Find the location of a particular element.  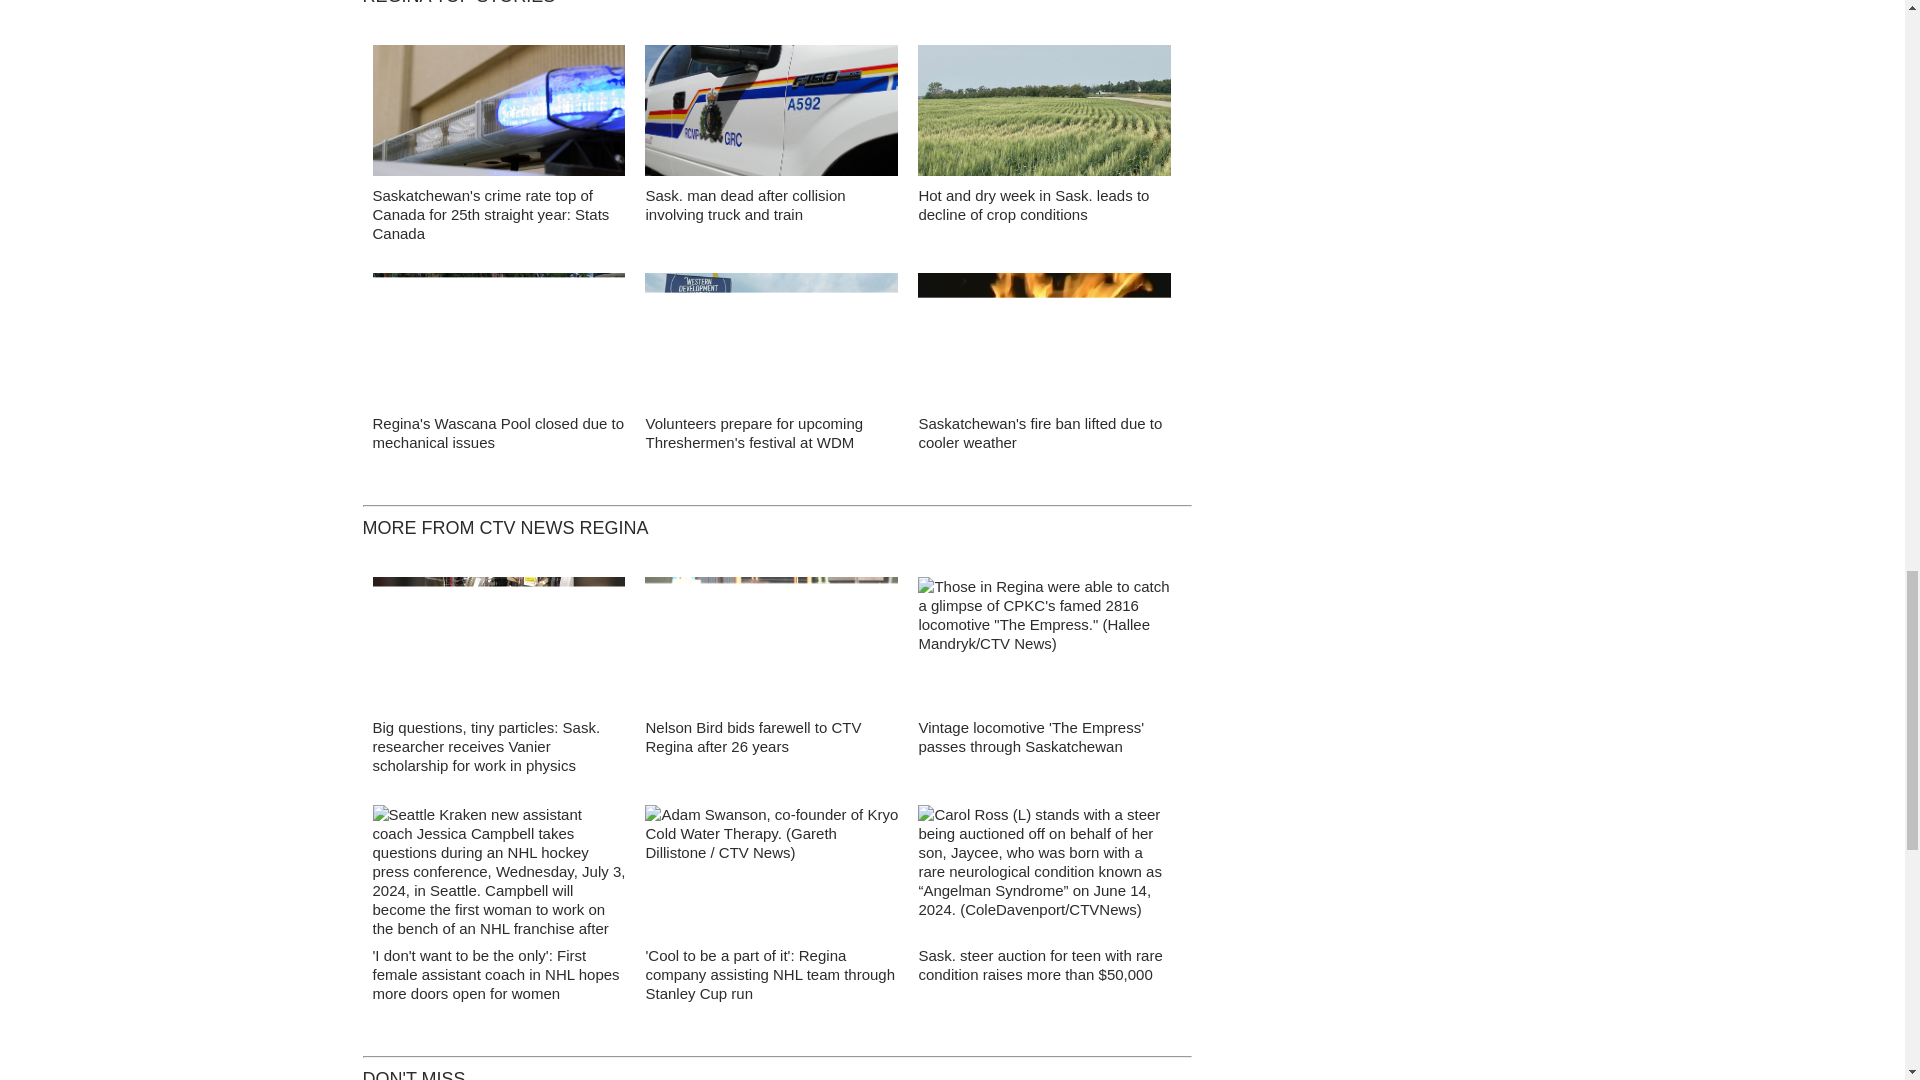

Sask. man dead after collision involving truck and train is located at coordinates (744, 204).